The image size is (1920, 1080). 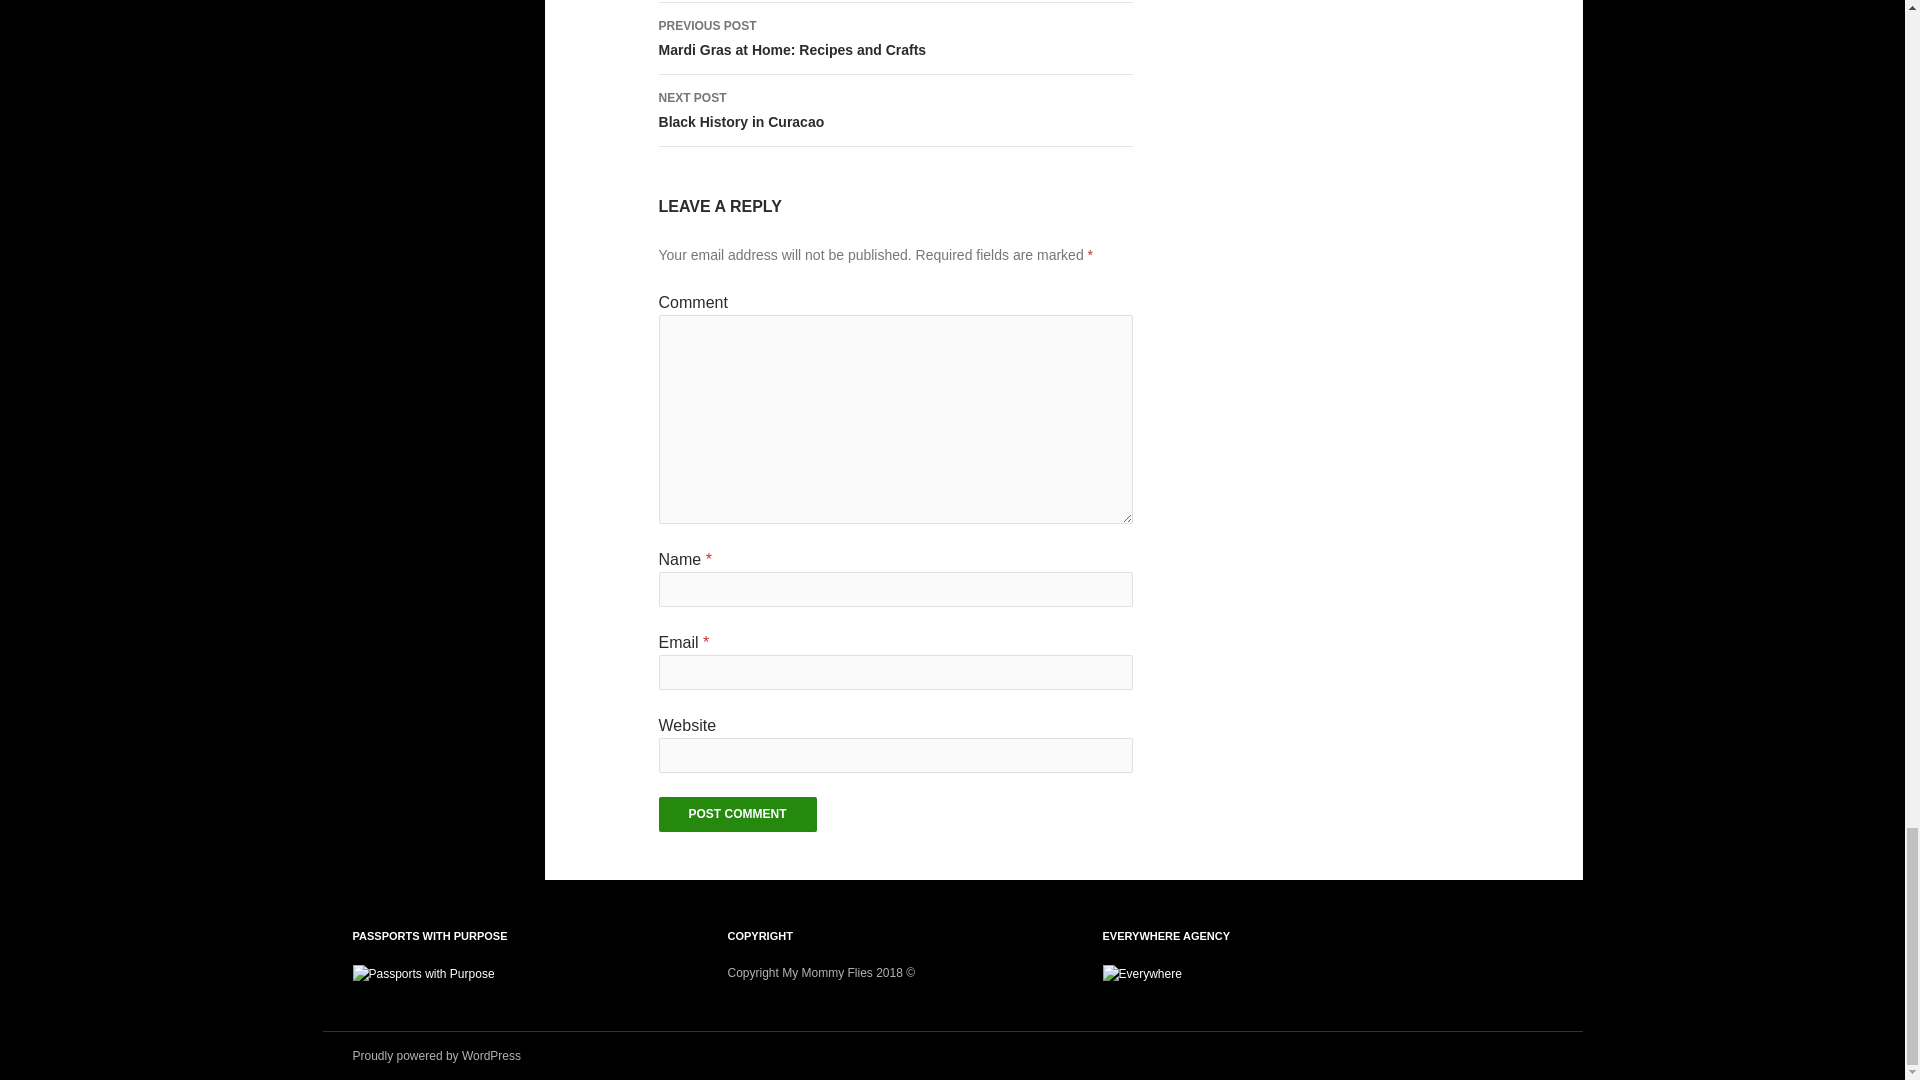 What do you see at coordinates (895, 110) in the screenshot?
I see `Passports with Purpose` at bounding box center [895, 110].